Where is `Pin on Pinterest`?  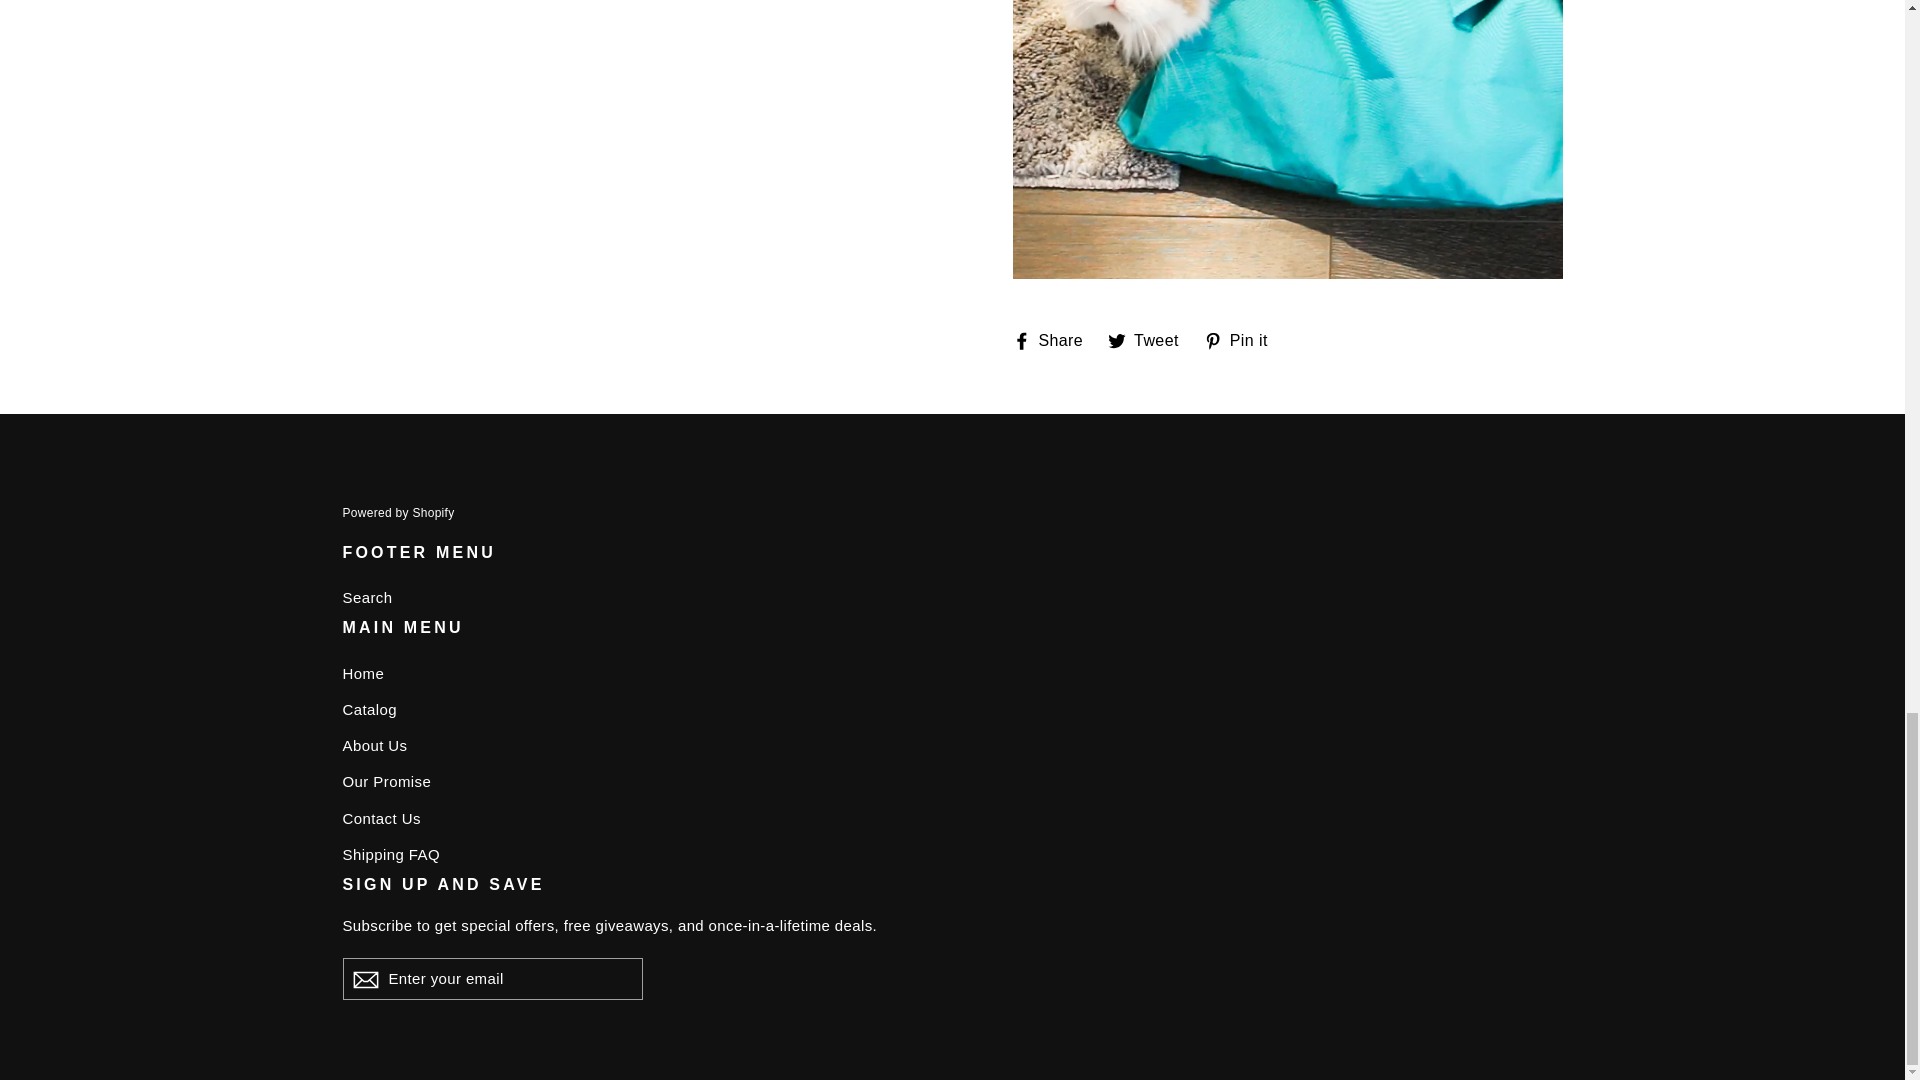 Pin on Pinterest is located at coordinates (1150, 340).